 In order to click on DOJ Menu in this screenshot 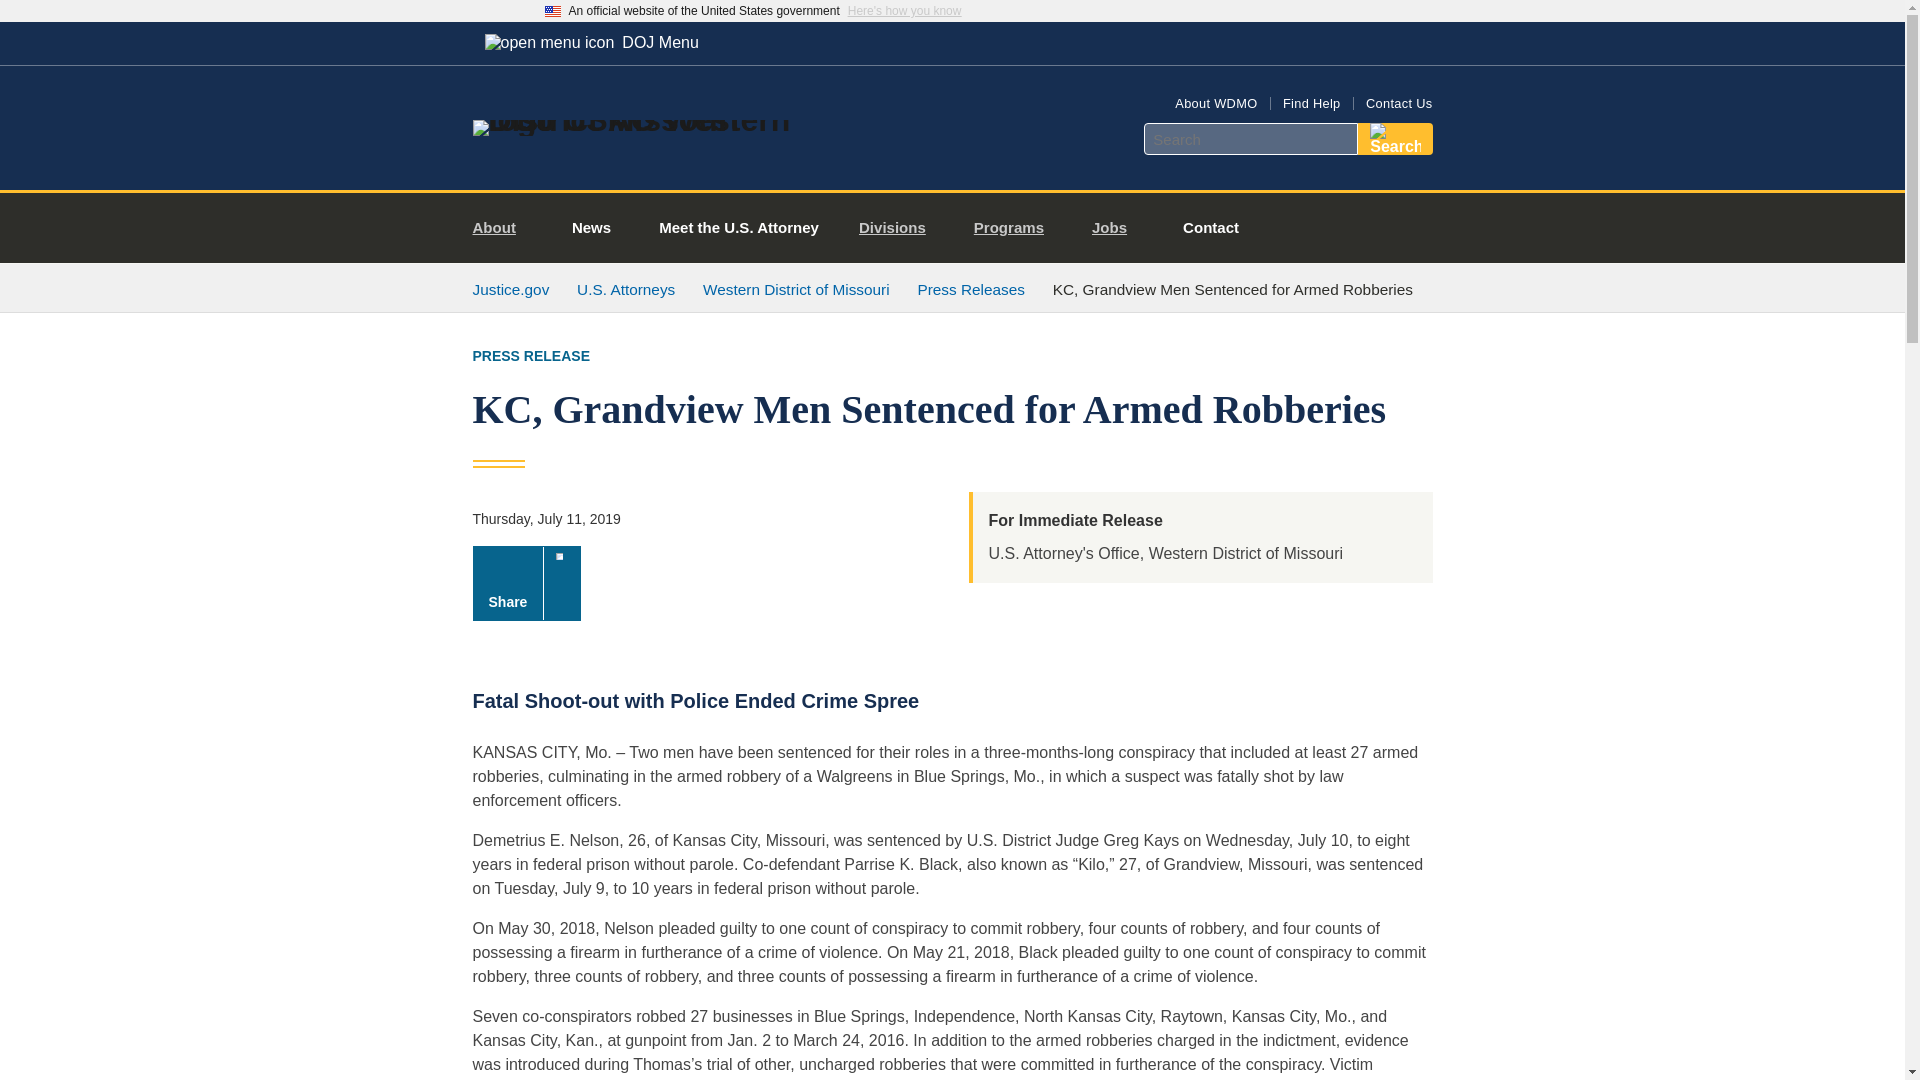, I will do `click(591, 42)`.